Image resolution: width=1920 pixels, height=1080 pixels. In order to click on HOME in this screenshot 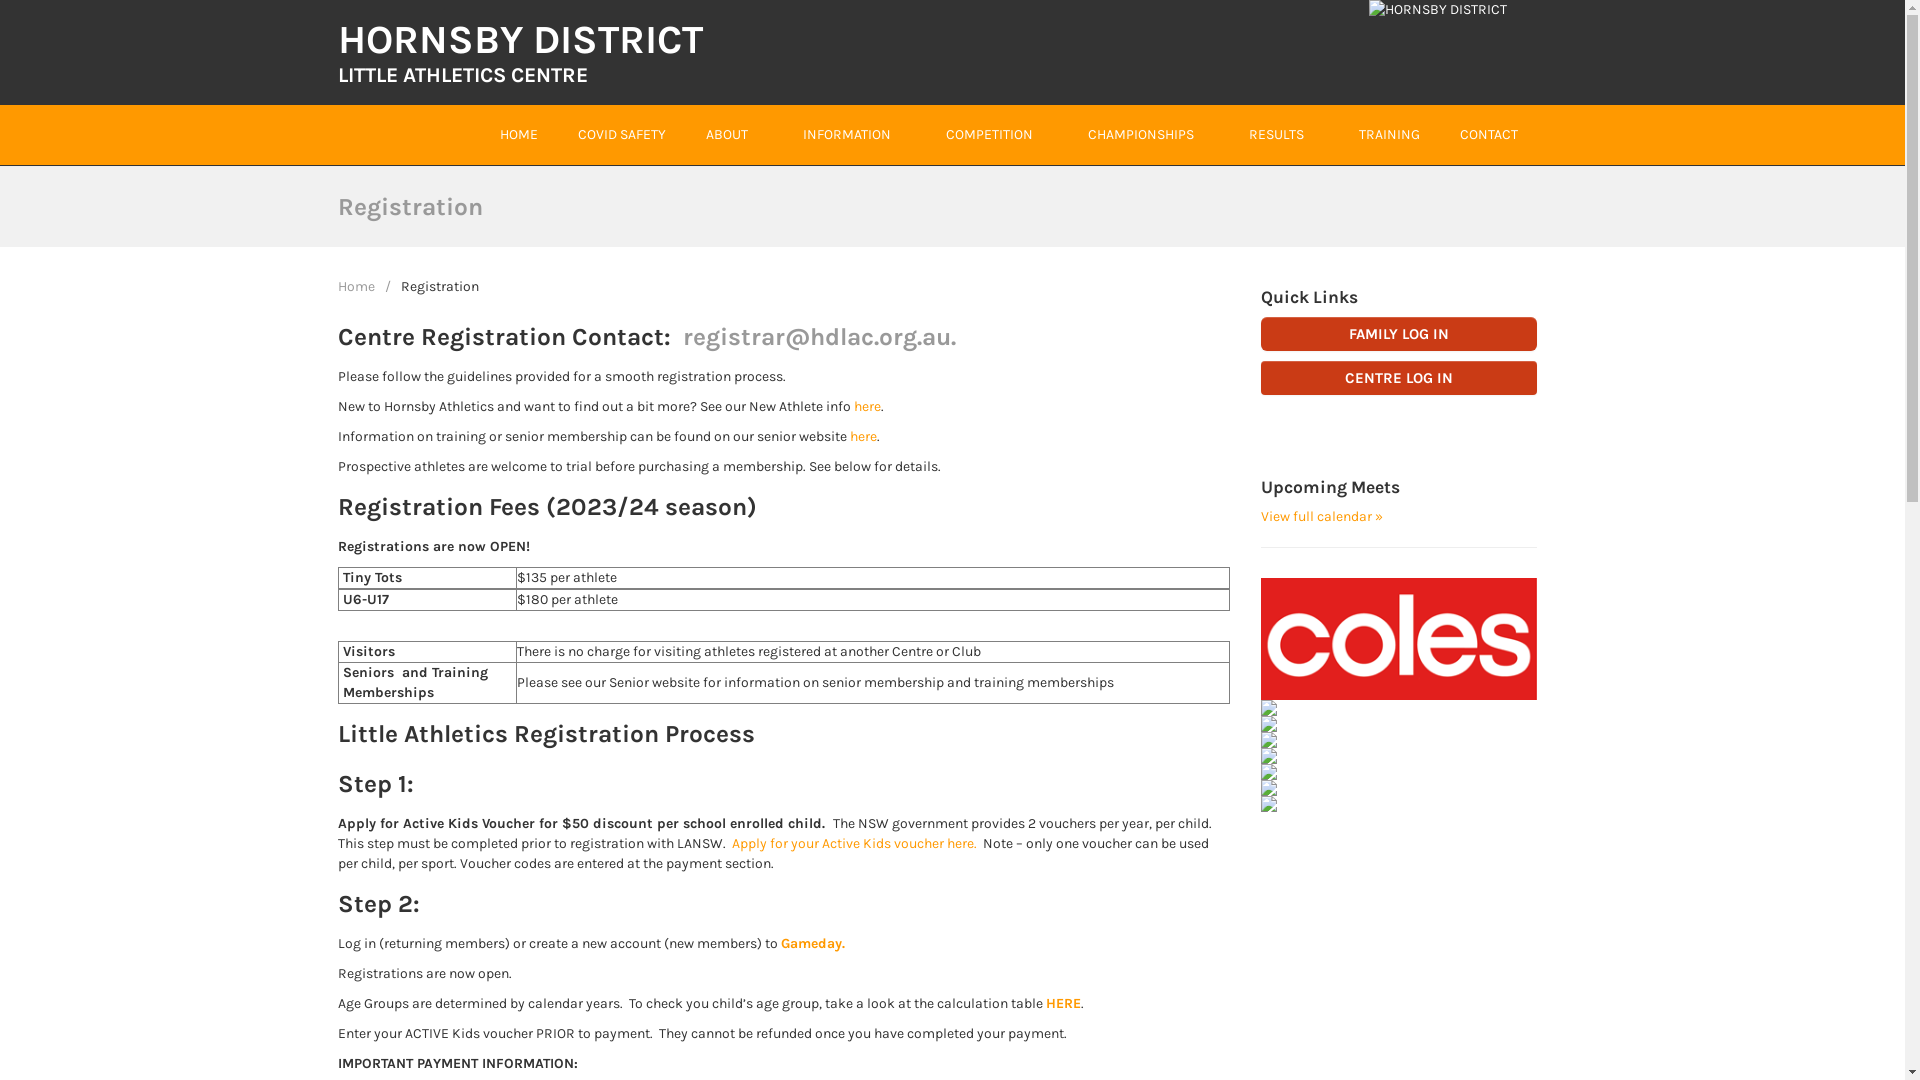, I will do `click(519, 134)`.